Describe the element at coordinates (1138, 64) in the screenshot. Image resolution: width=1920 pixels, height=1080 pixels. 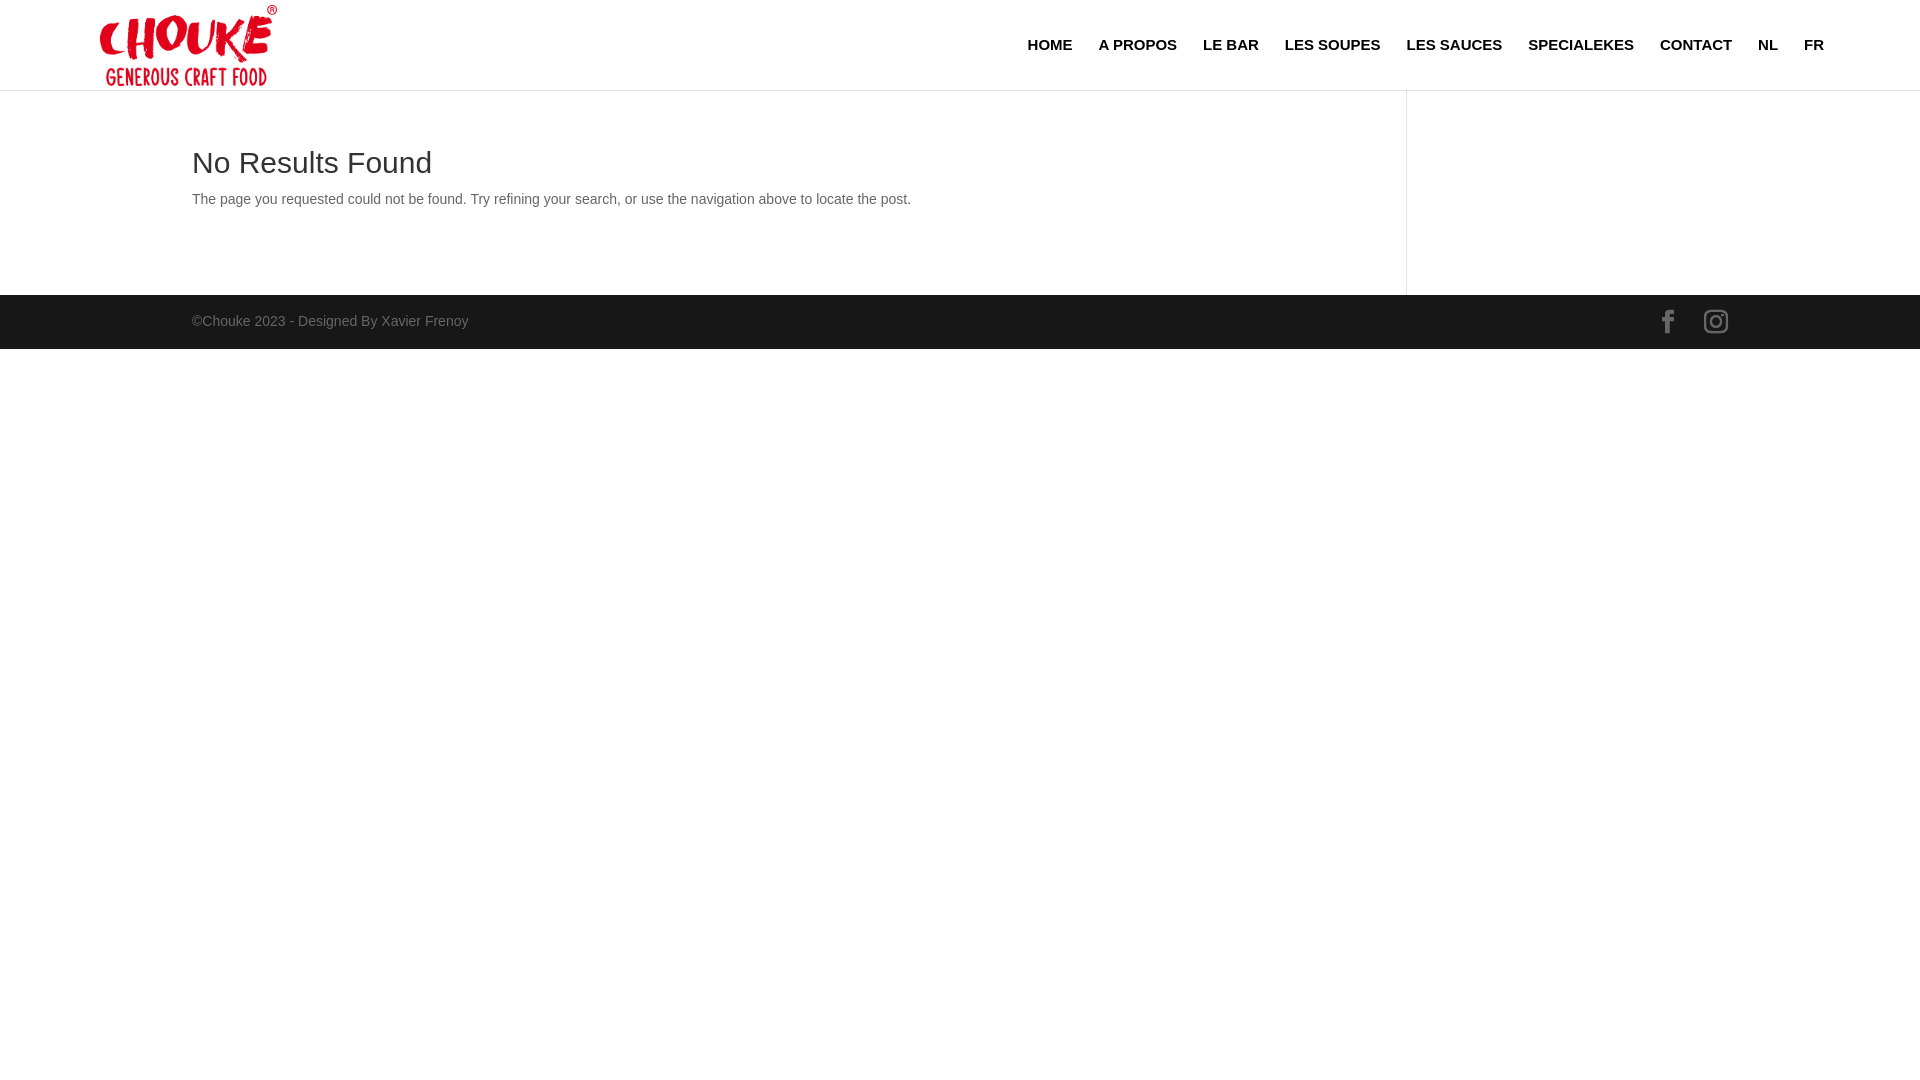
I see `A PROPOS` at that location.